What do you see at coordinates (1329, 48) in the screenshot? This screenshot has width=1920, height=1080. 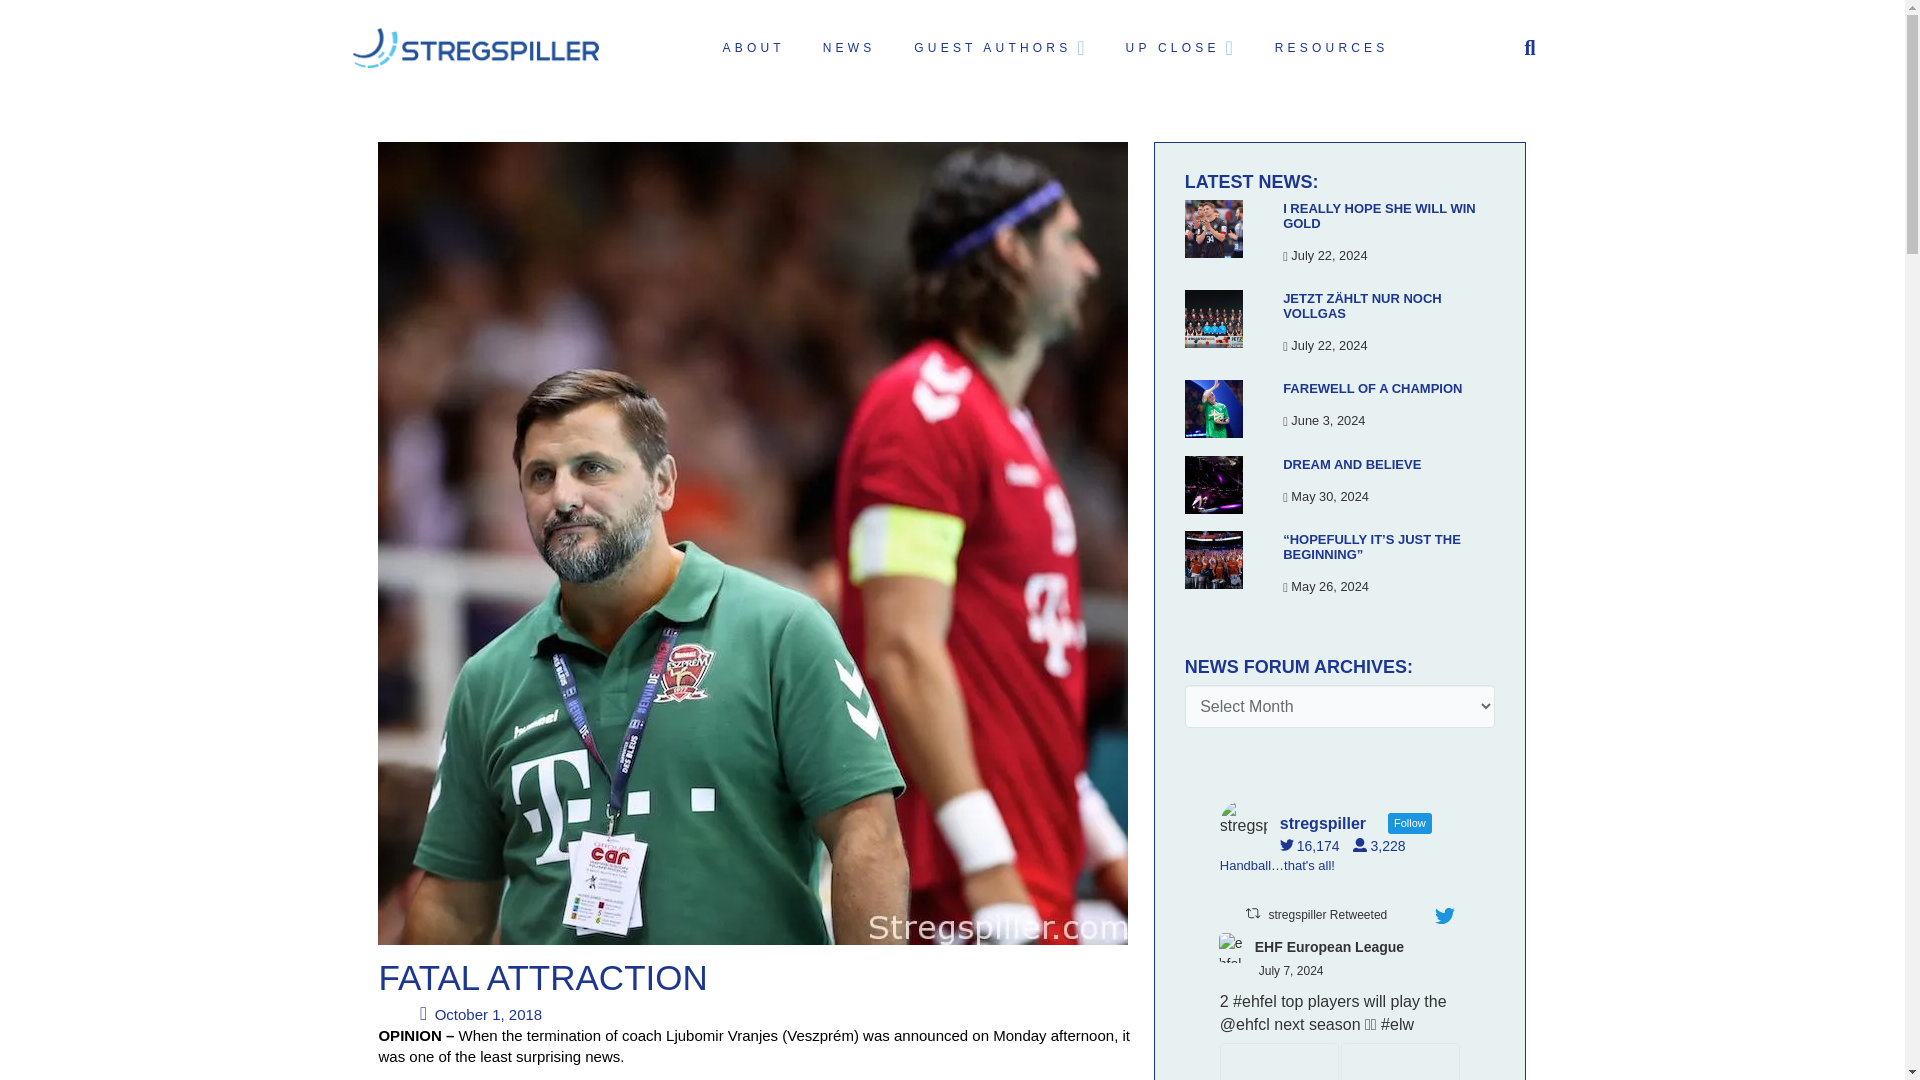 I see `RESOURCES` at bounding box center [1329, 48].